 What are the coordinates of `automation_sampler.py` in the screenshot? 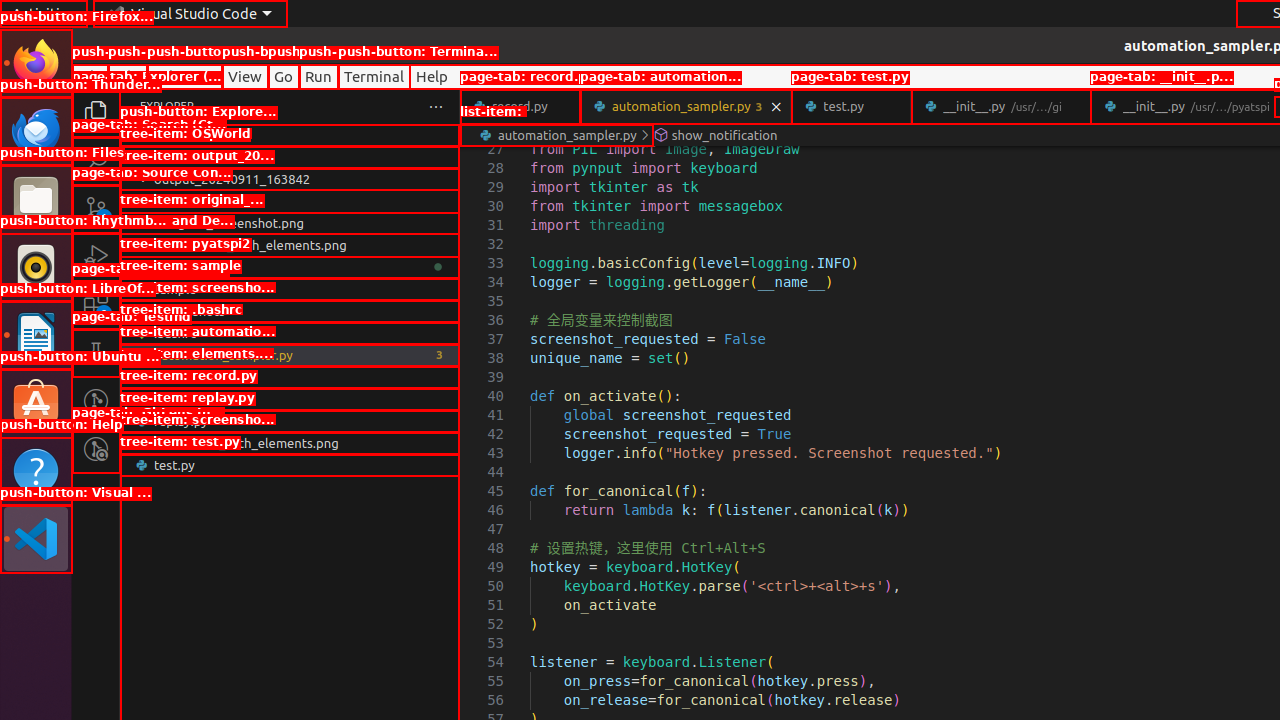 It's located at (290, 355).